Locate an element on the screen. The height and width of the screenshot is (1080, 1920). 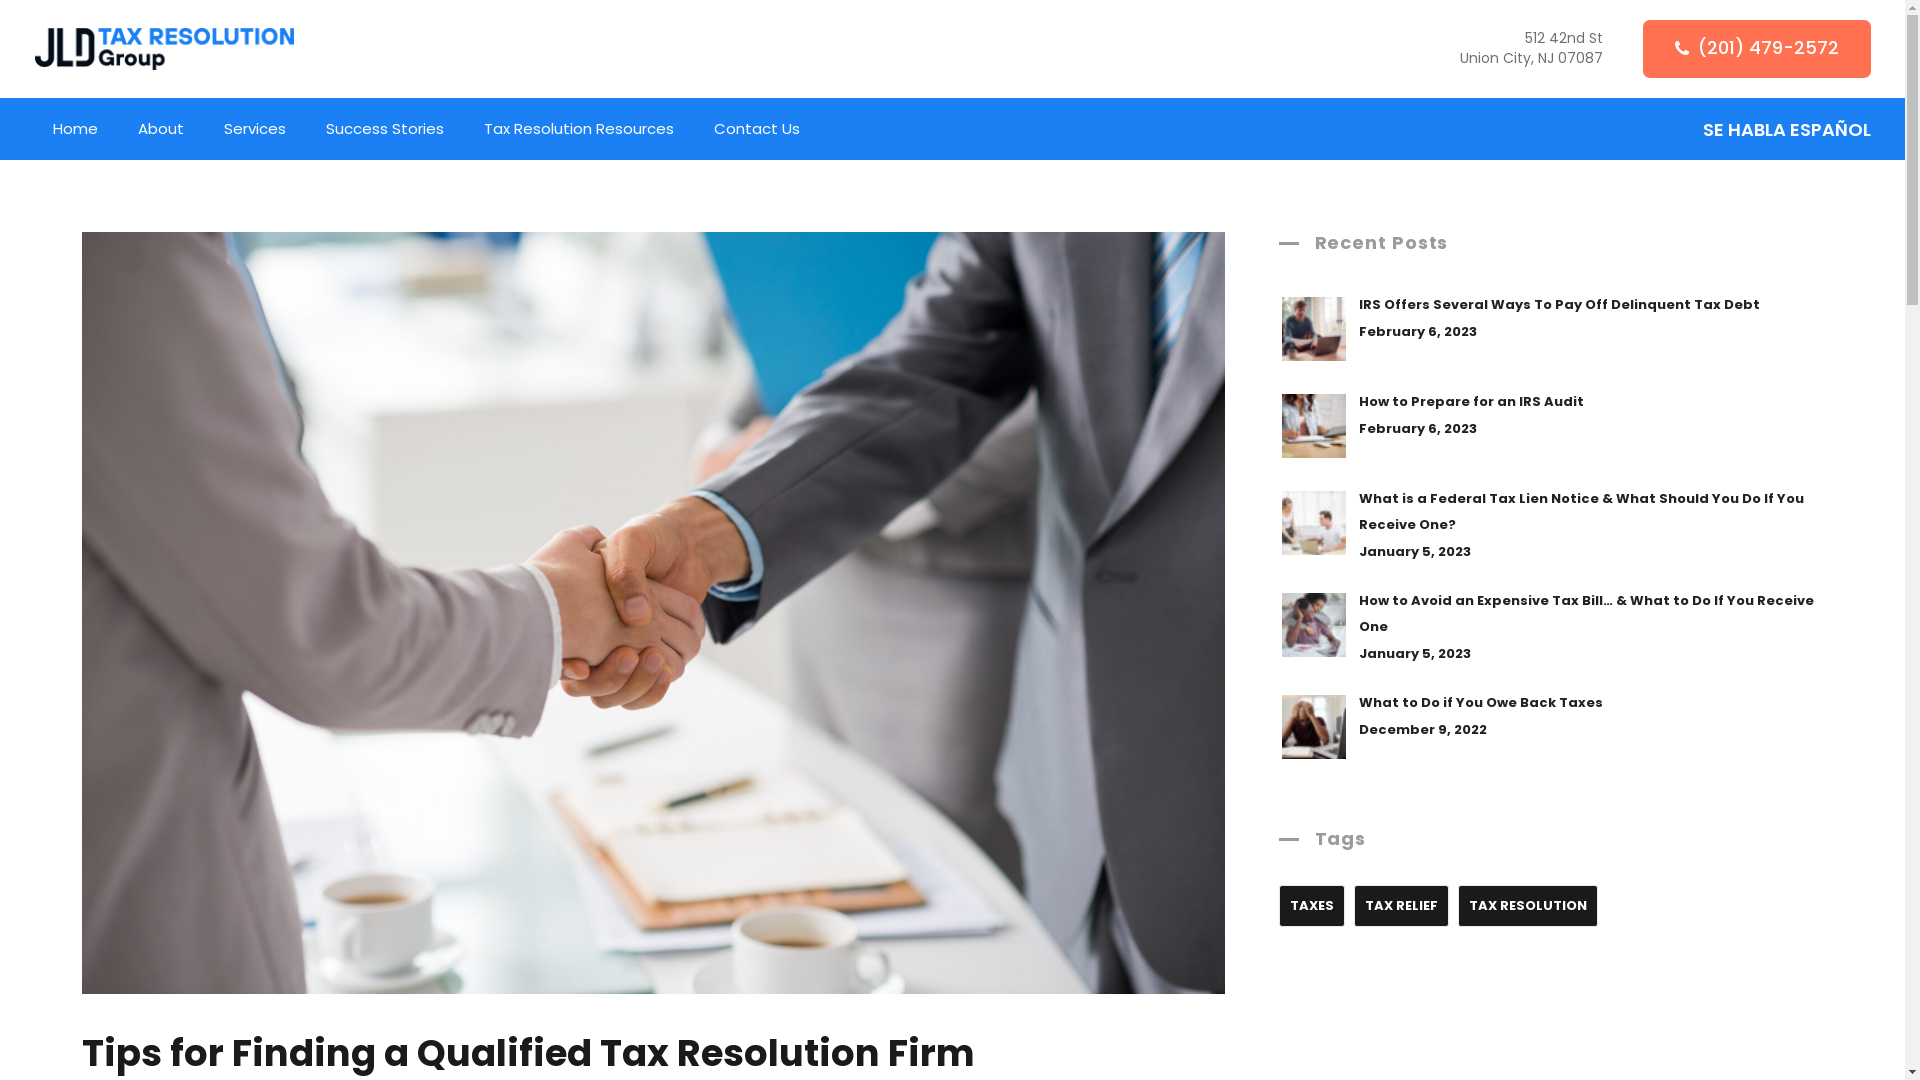
TAX RESOLUTION is located at coordinates (1528, 906).